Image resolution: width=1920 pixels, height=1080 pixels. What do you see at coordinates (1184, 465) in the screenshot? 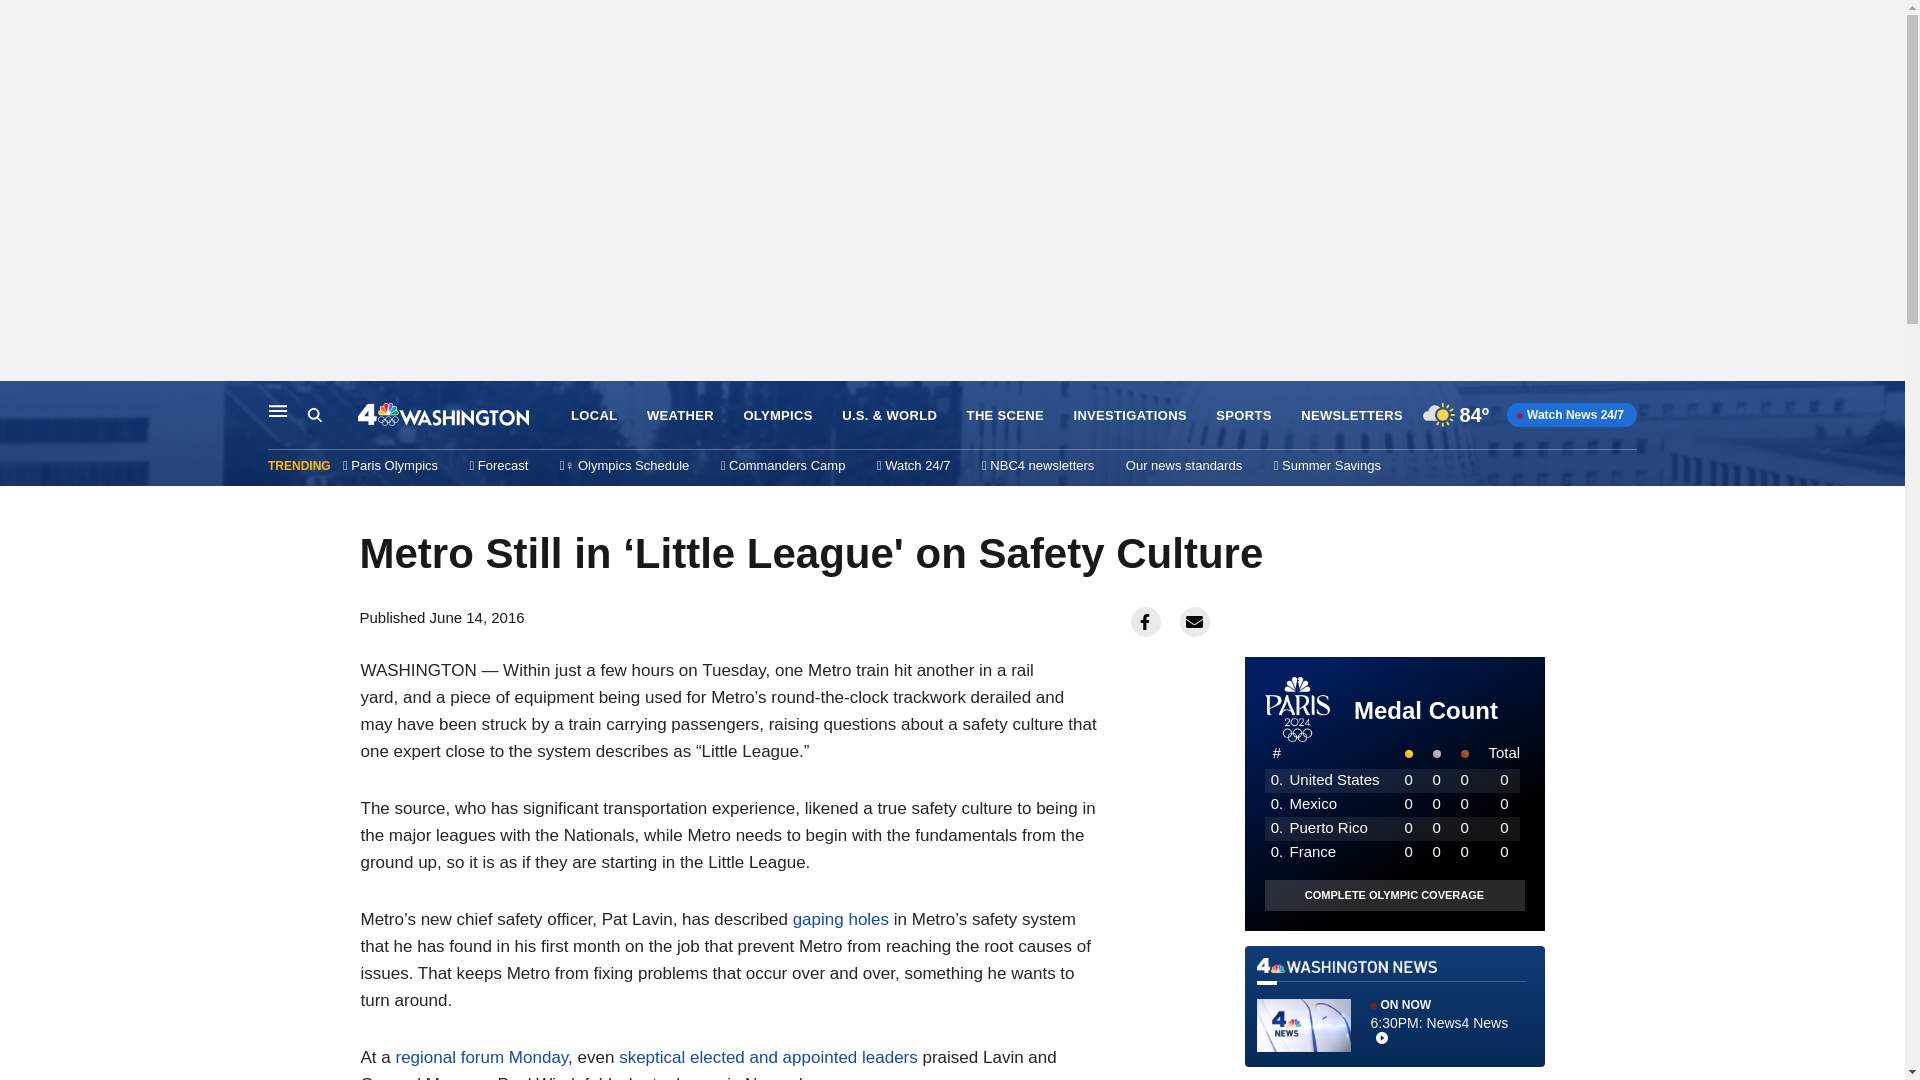
I see `Our news standards` at bounding box center [1184, 465].